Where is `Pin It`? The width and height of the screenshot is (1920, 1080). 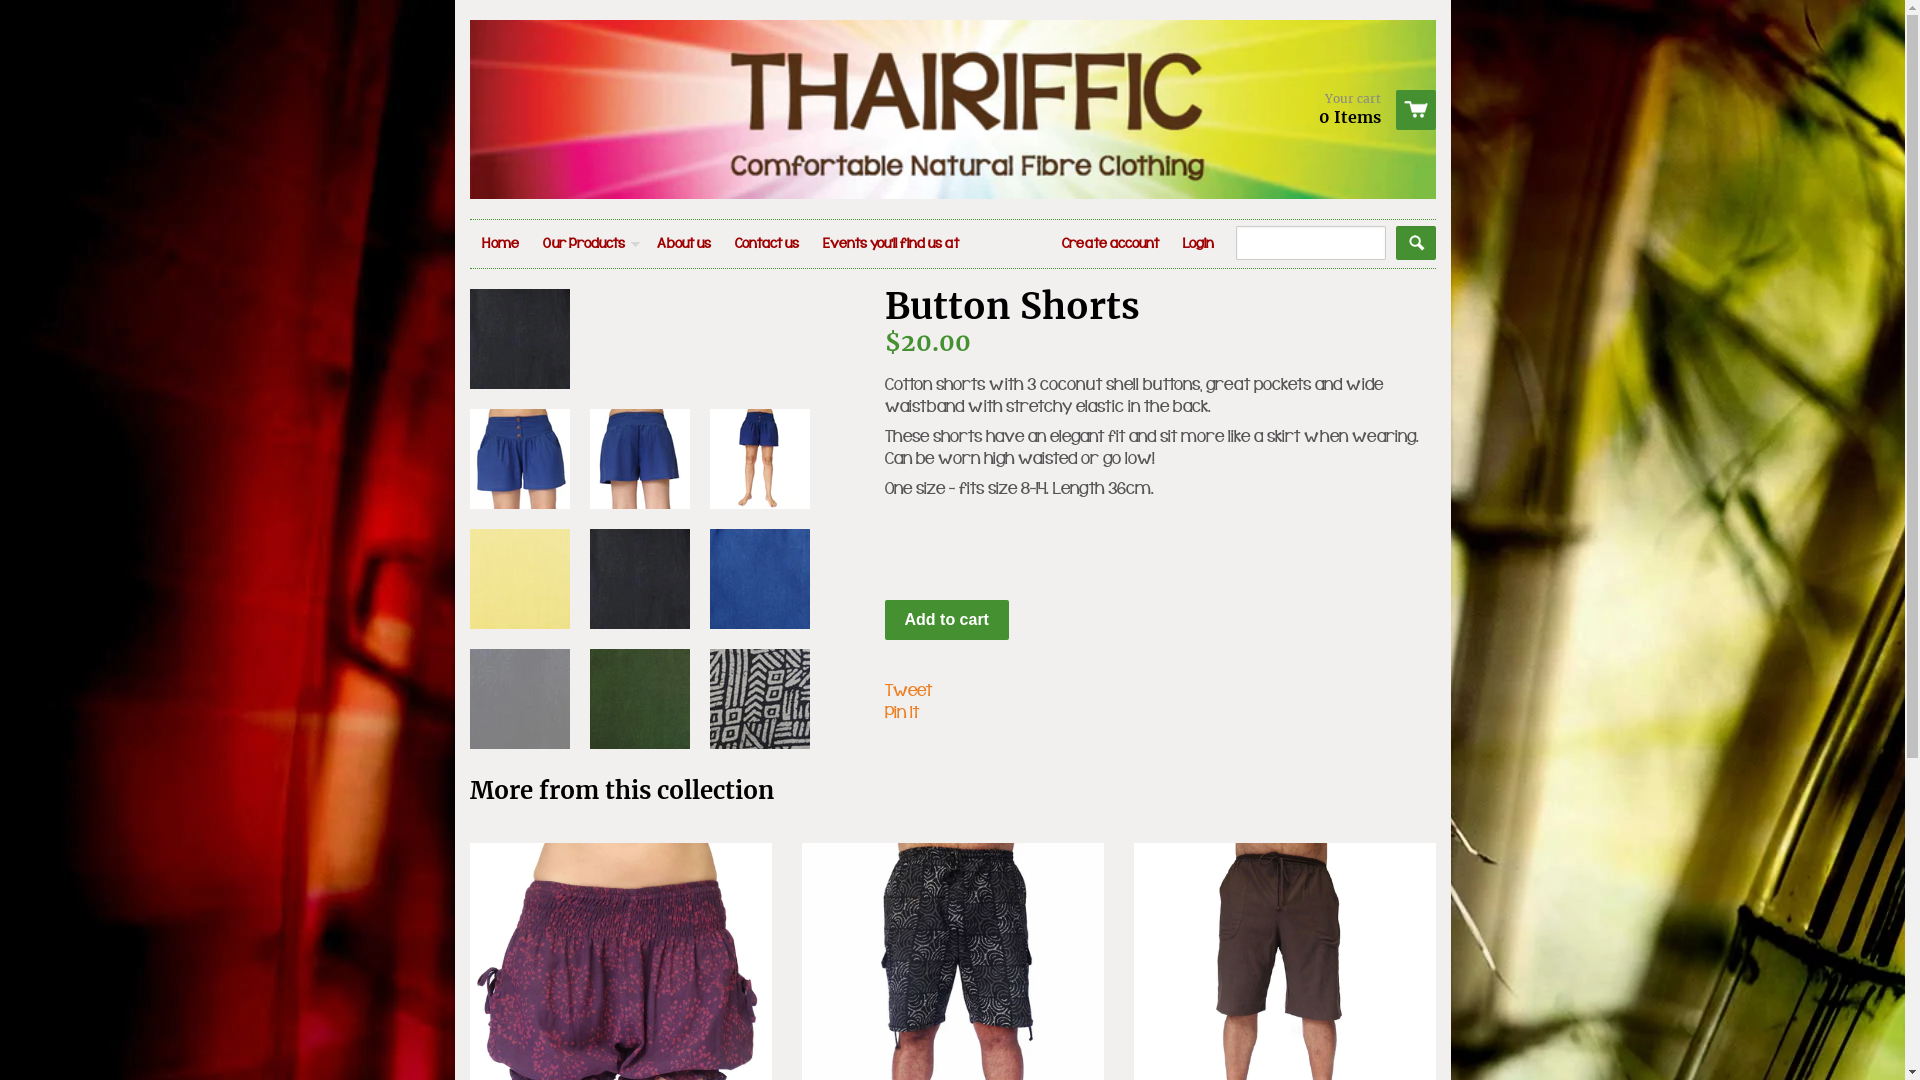
Pin It is located at coordinates (901, 714).